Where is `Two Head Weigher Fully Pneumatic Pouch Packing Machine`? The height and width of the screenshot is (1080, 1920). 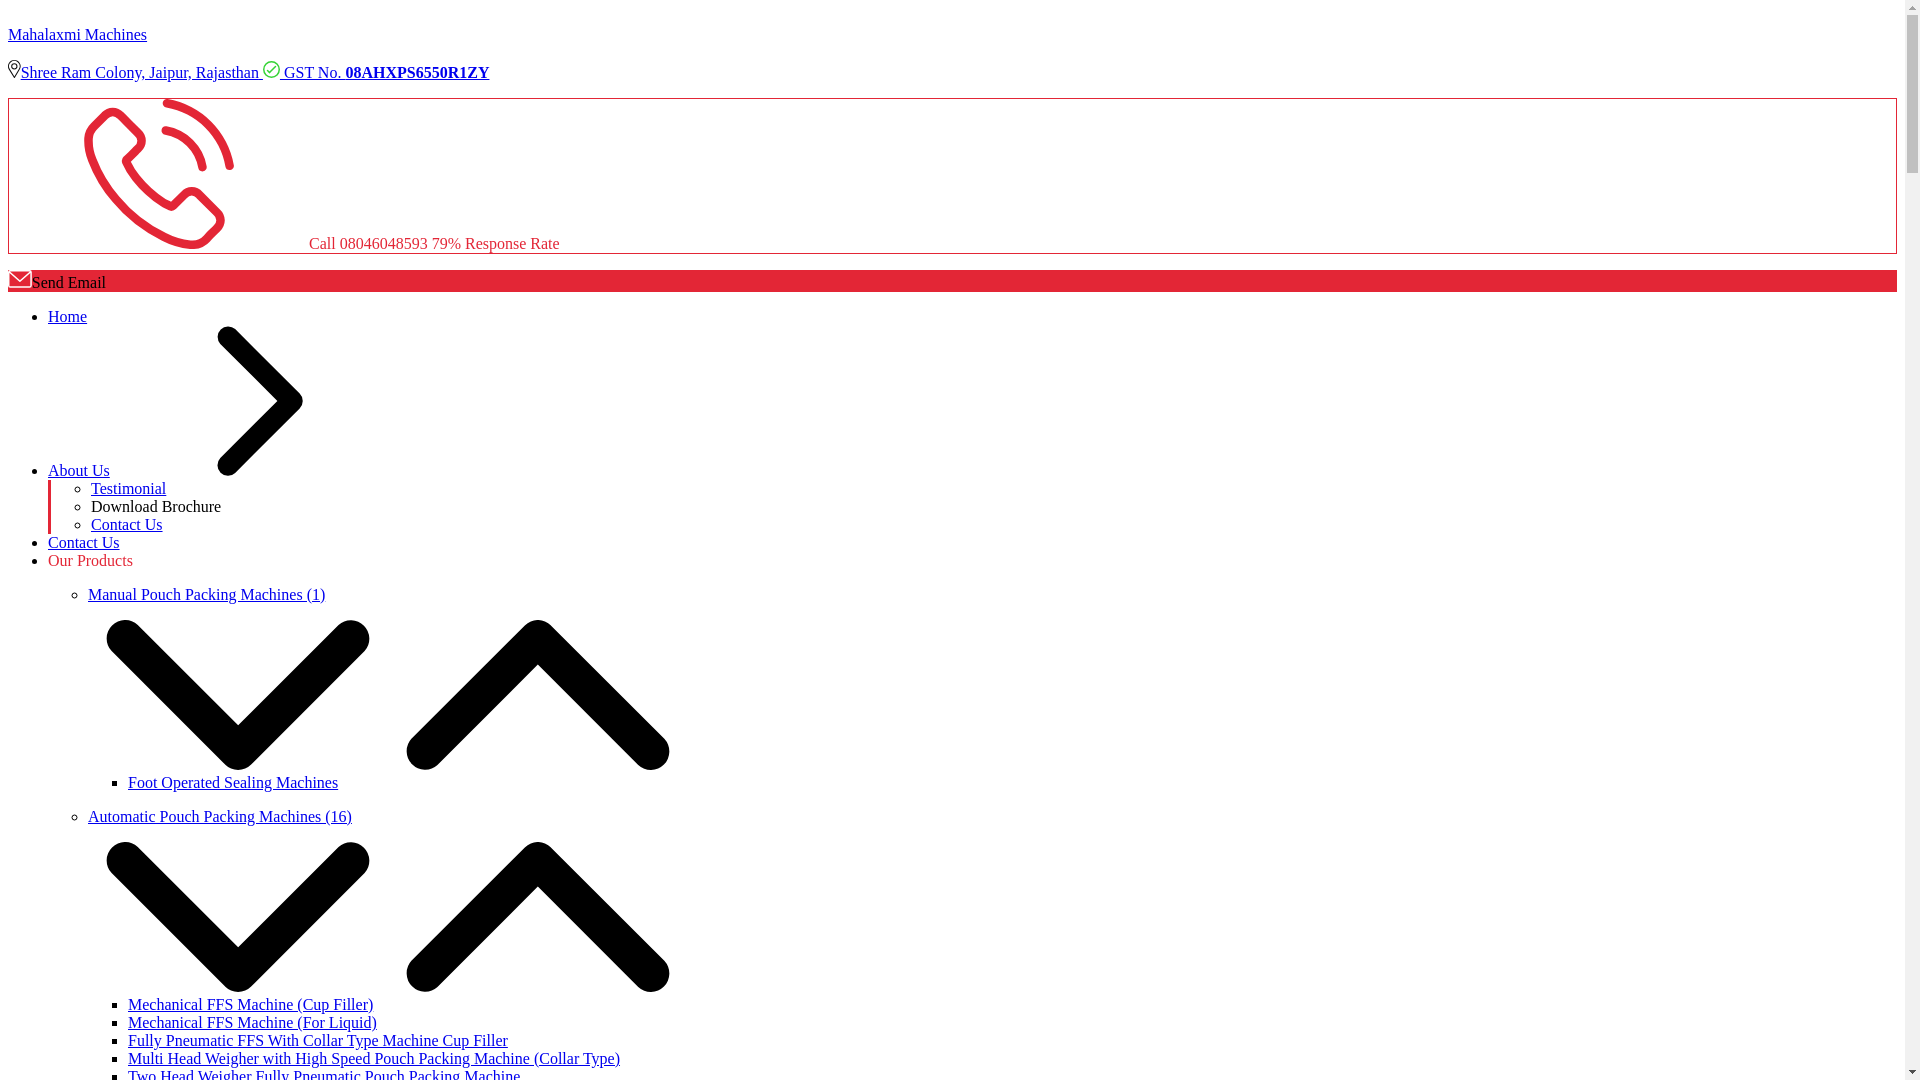 Two Head Weigher Fully Pneumatic Pouch Packing Machine is located at coordinates (324, 1074).